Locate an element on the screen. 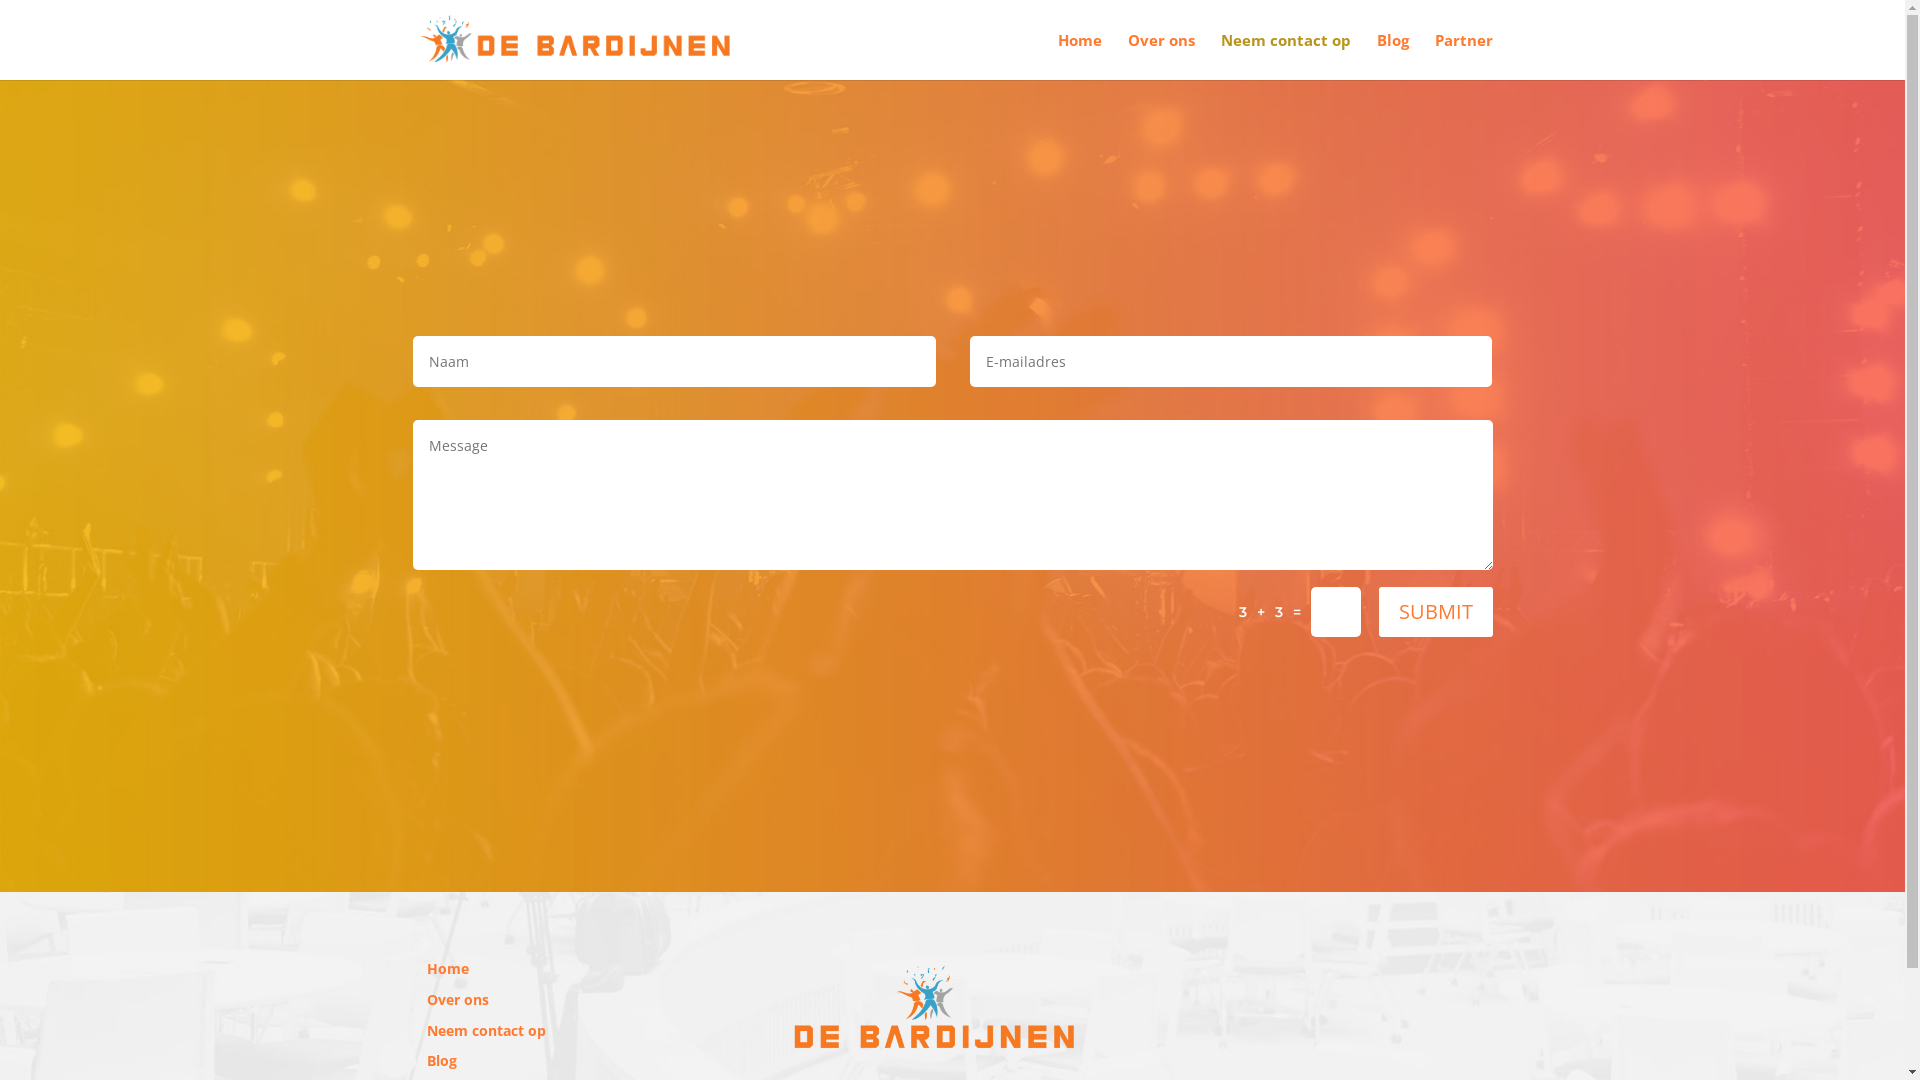 The width and height of the screenshot is (1920, 1080). Home is located at coordinates (447, 968).